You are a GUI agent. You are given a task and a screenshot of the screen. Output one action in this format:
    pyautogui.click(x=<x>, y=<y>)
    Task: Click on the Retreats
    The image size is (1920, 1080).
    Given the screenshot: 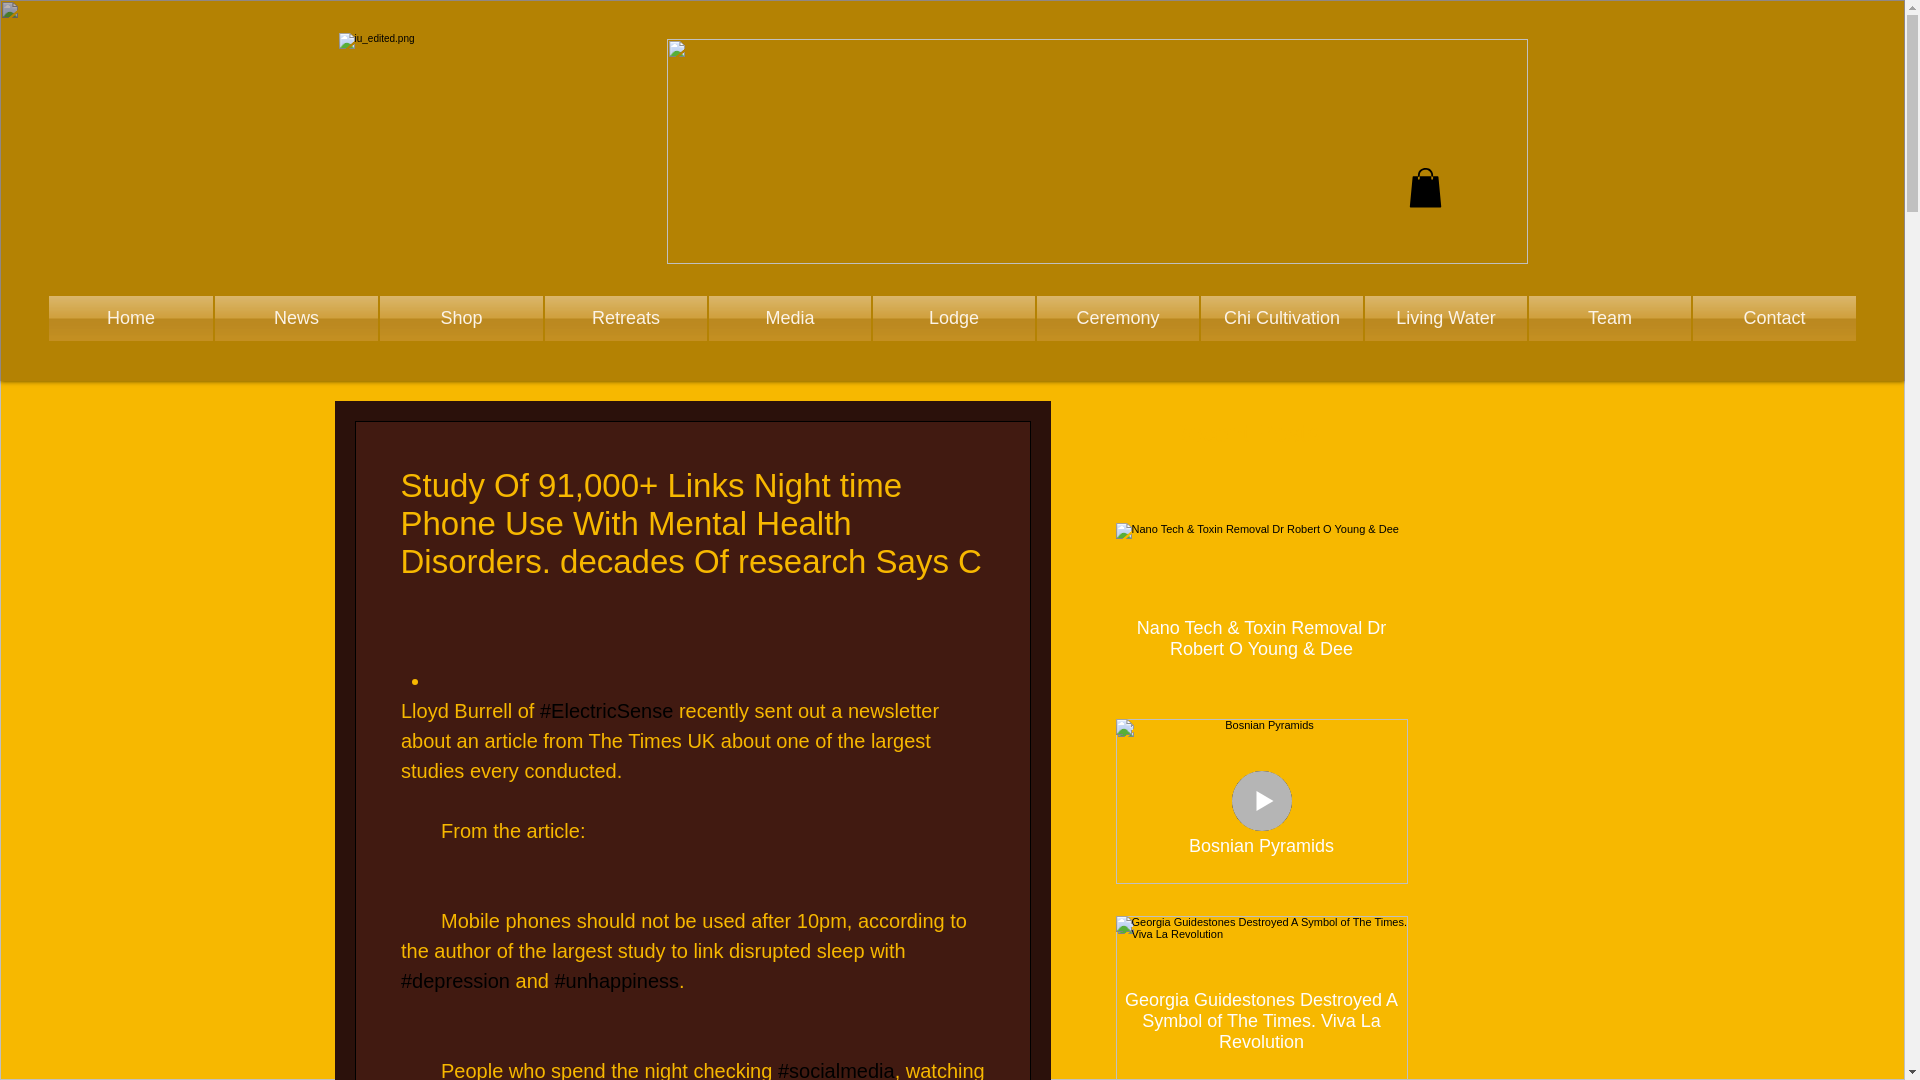 What is the action you would take?
    pyautogui.click(x=626, y=318)
    